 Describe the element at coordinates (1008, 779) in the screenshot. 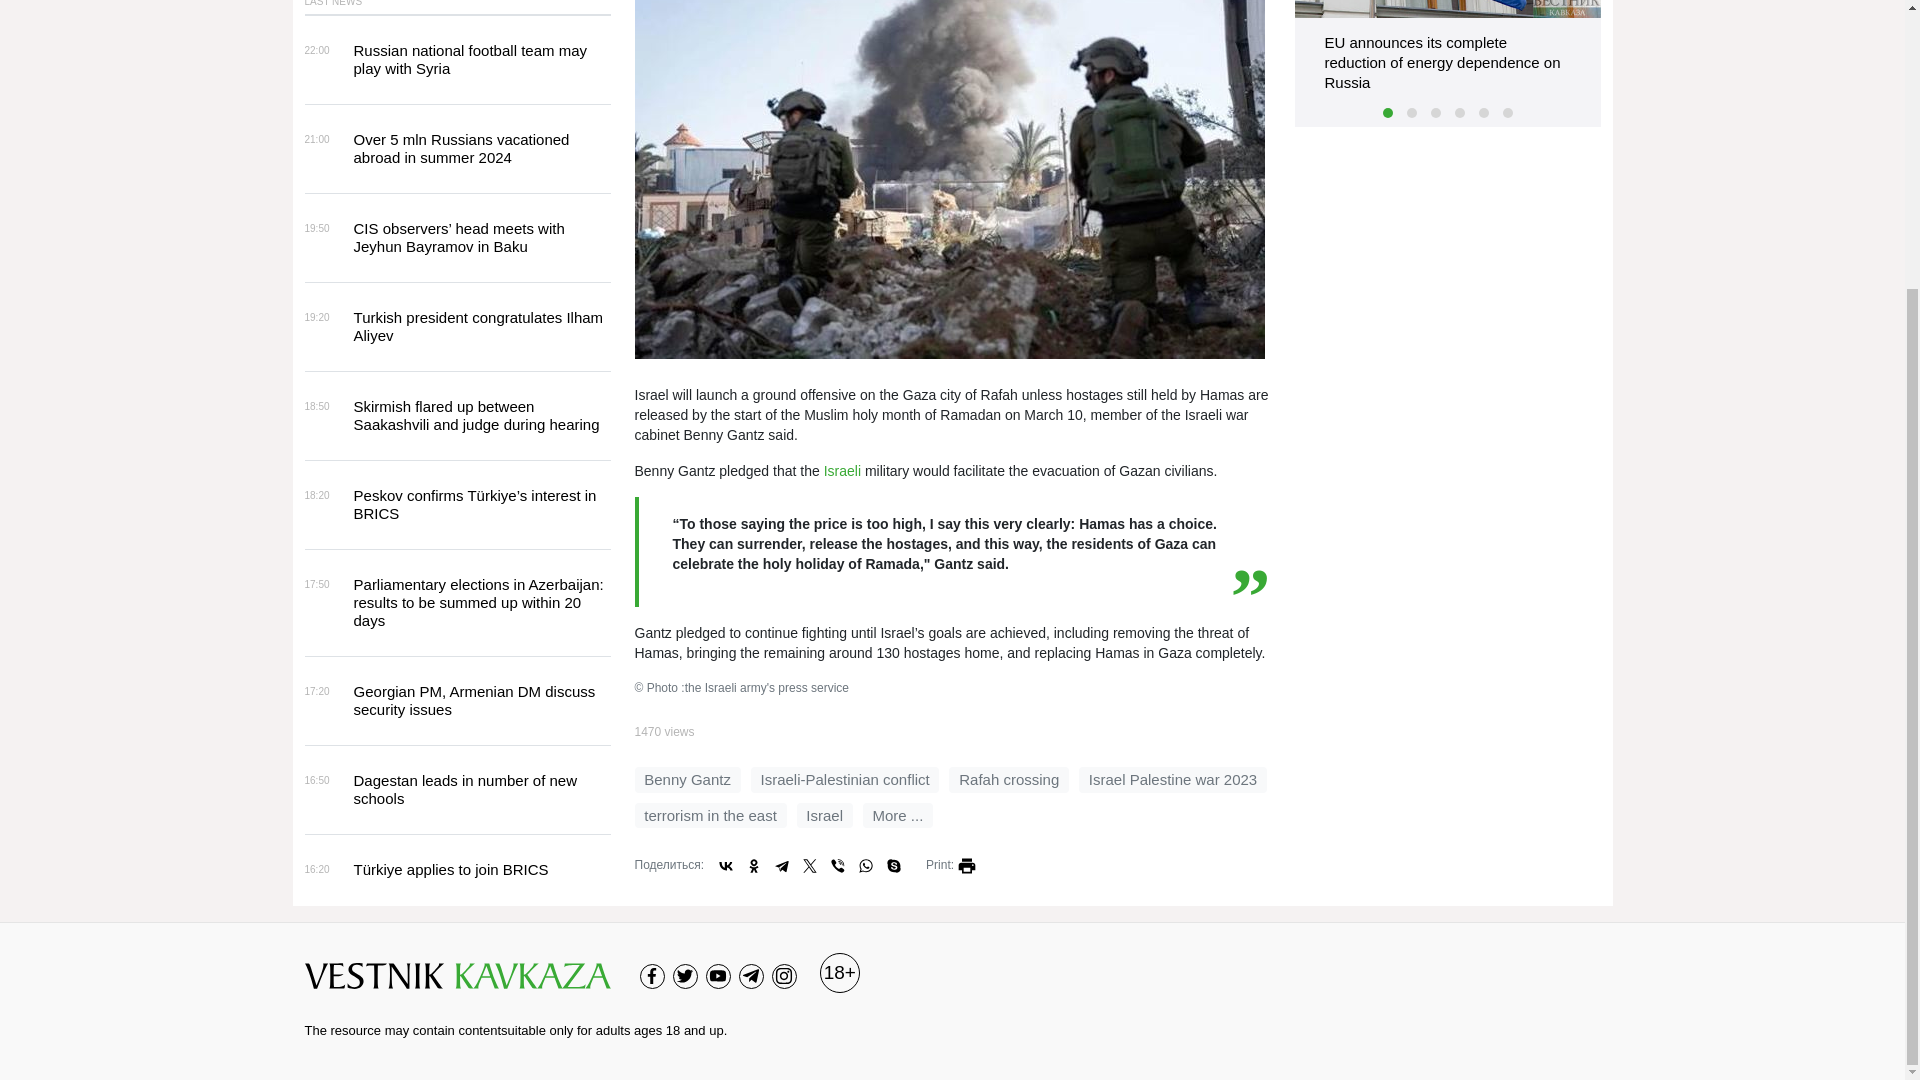

I see `Rafah crossing` at that location.